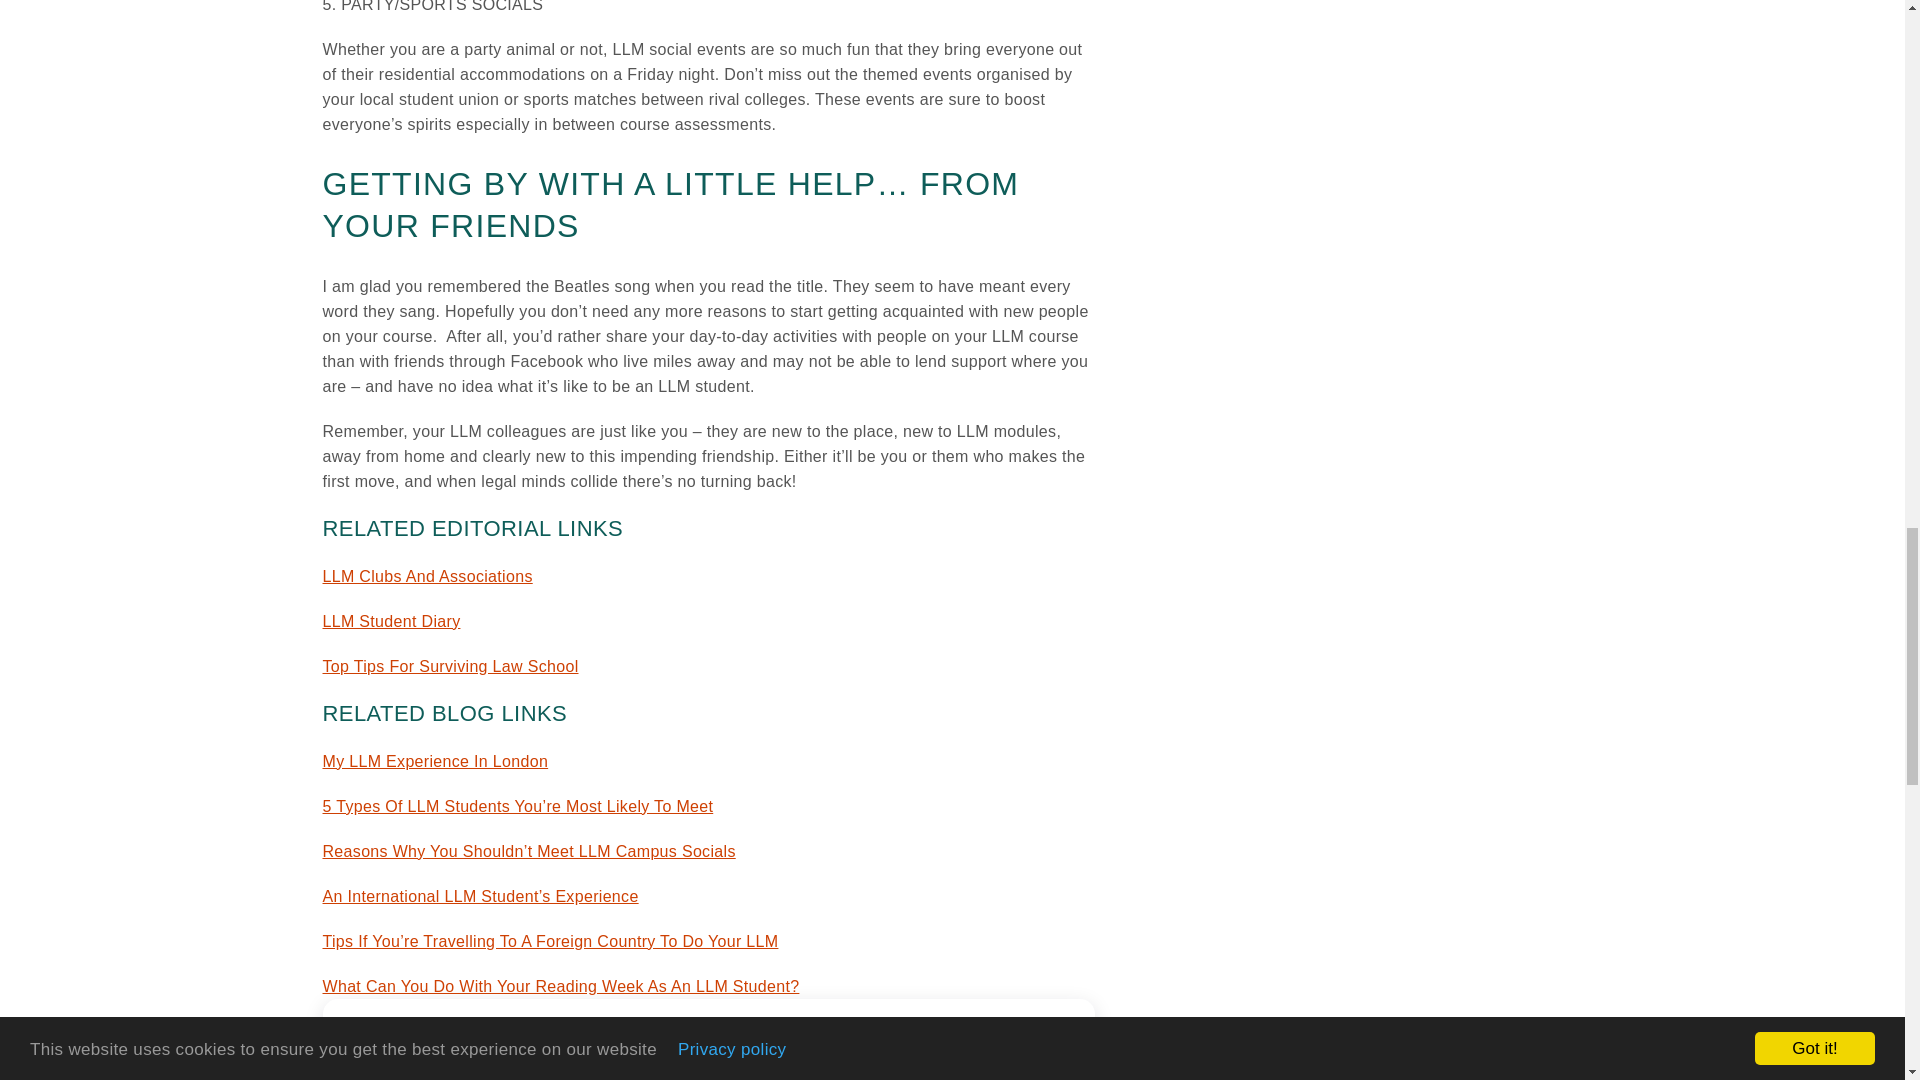  What do you see at coordinates (480, 896) in the screenshot?
I see `International LLM students experience` at bounding box center [480, 896].